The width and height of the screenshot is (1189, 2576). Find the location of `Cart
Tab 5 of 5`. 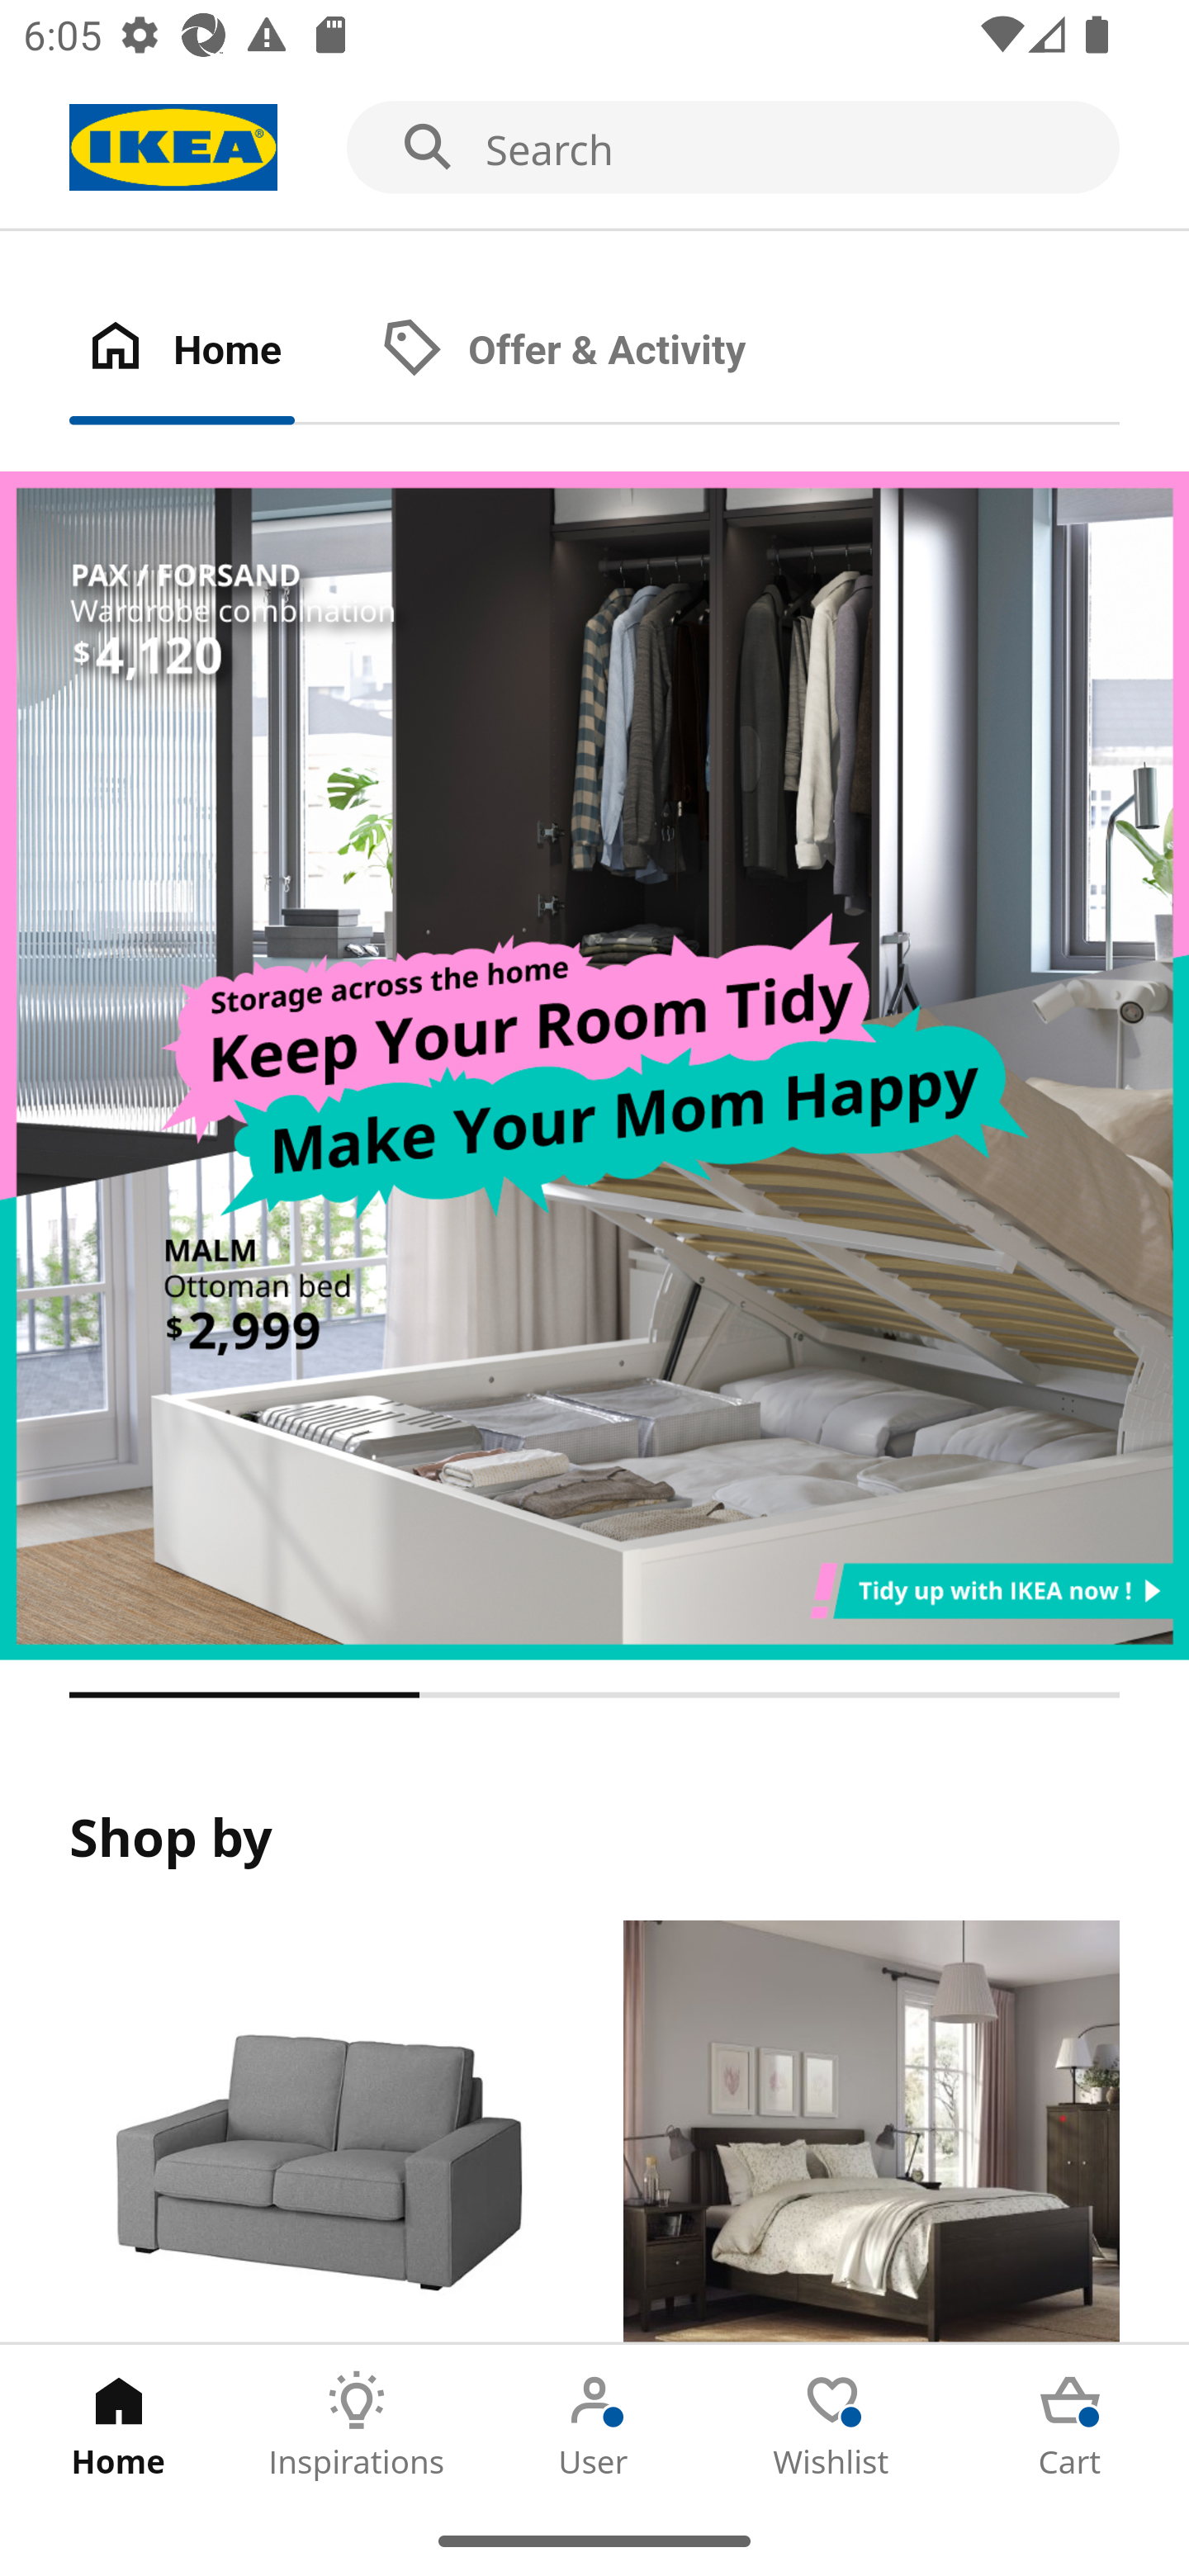

Cart
Tab 5 of 5 is located at coordinates (1070, 2425).